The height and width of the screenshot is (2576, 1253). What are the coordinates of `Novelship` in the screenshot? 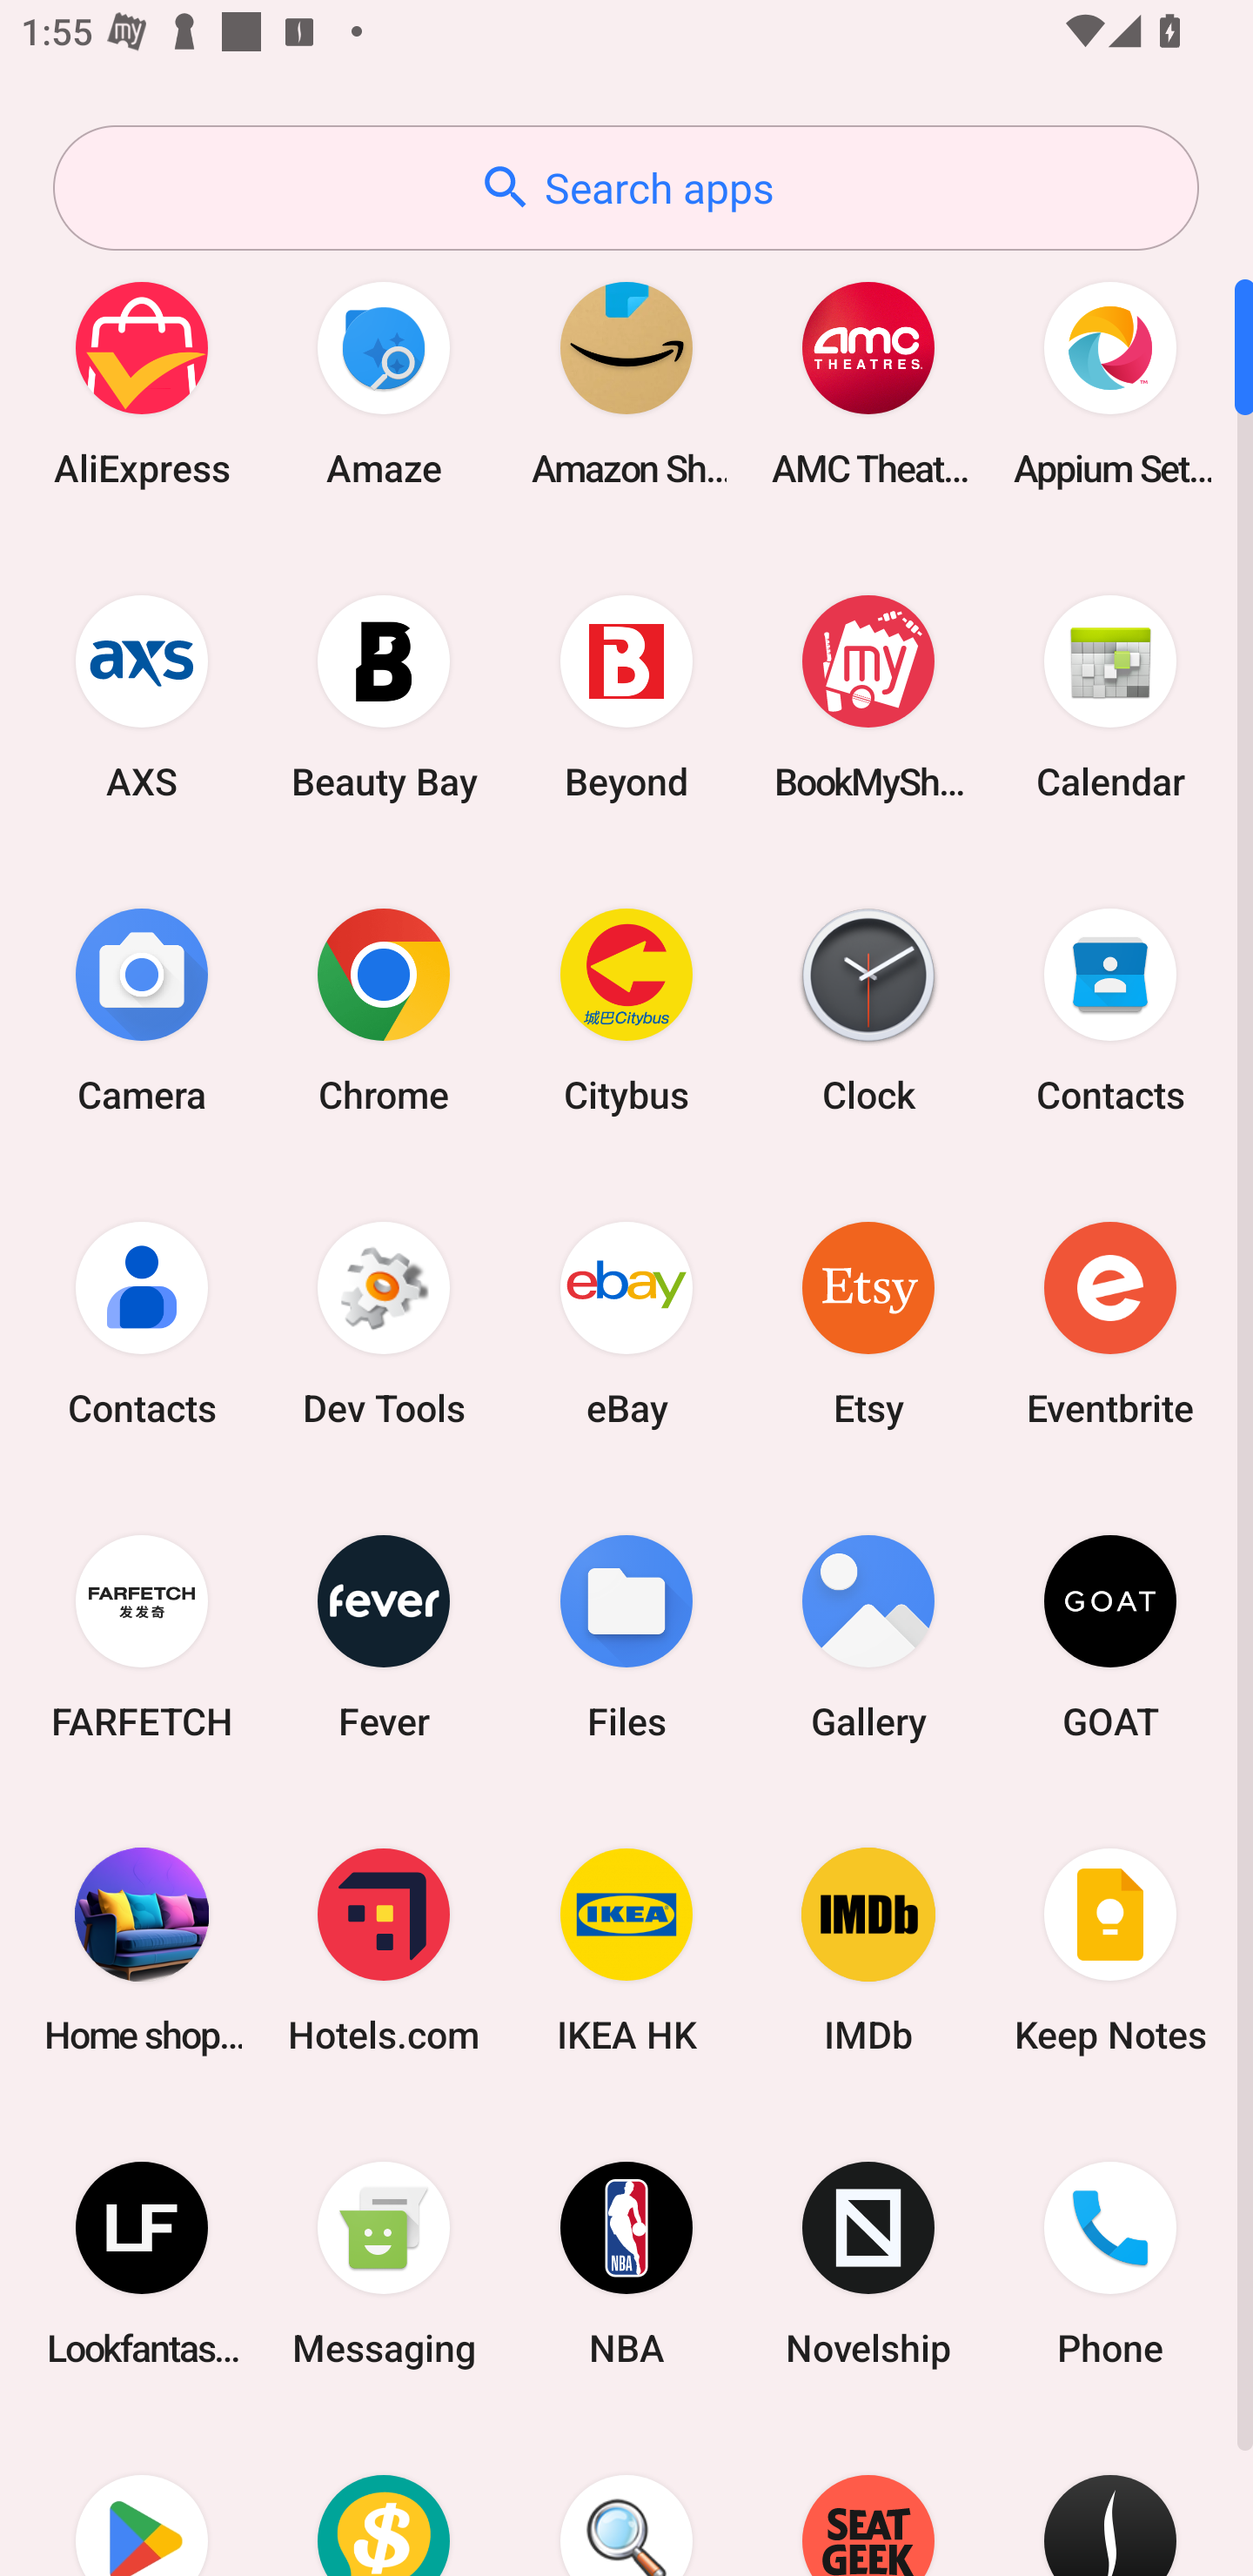 It's located at (868, 2264).